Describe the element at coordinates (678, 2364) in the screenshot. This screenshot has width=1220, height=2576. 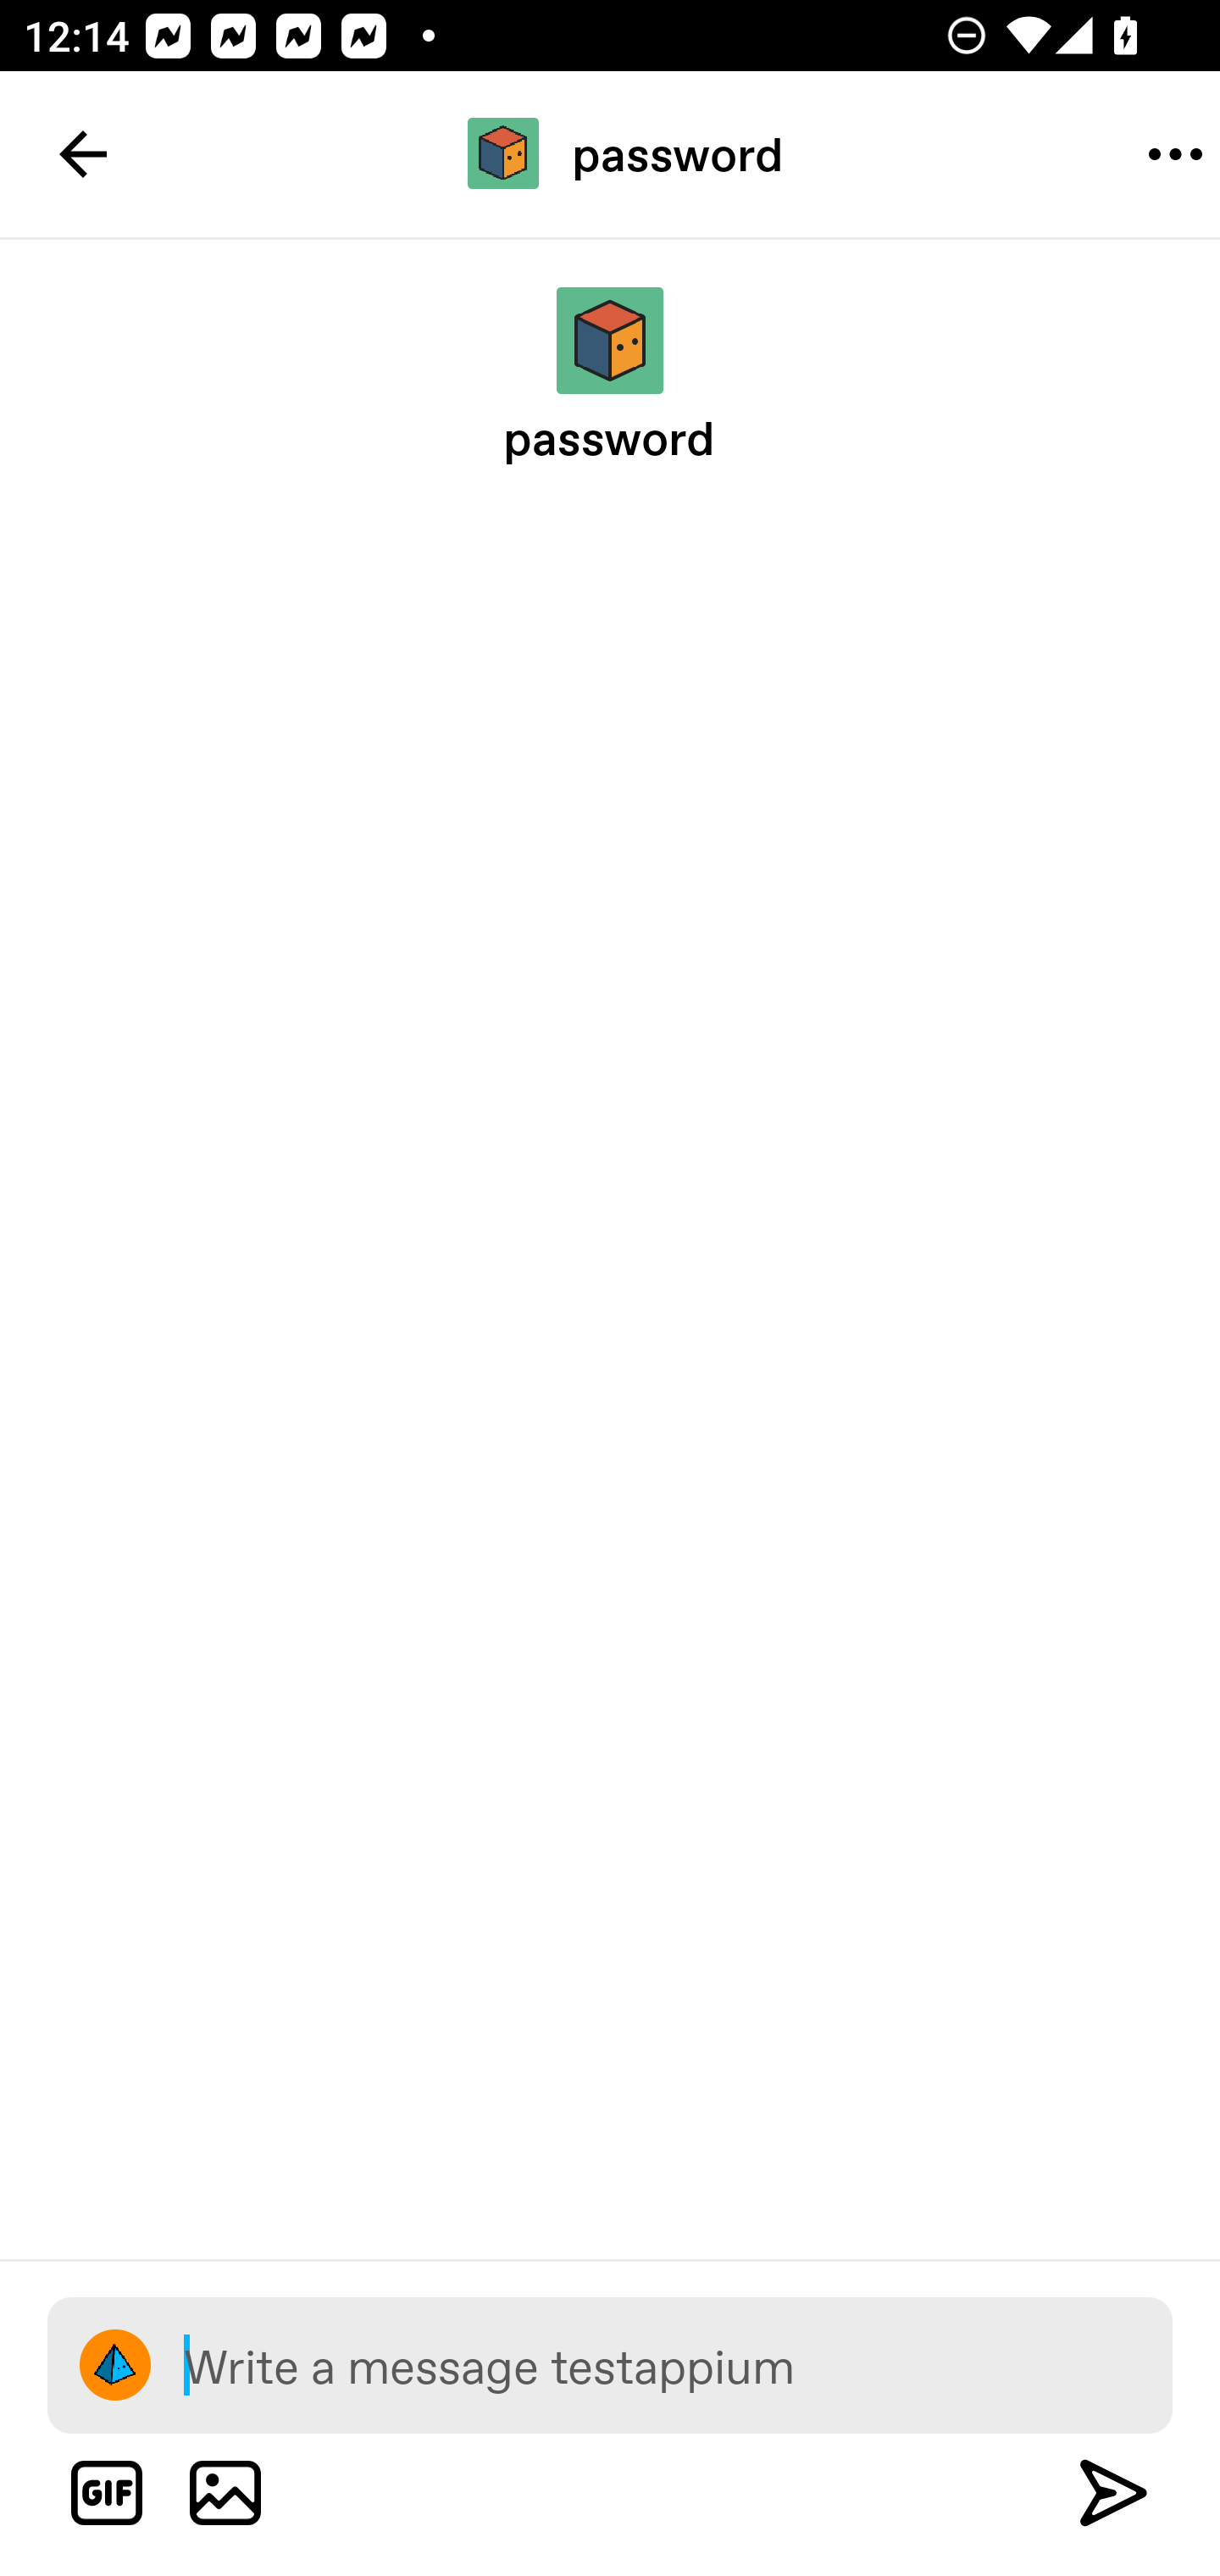
I see `Write a message testappium` at that location.